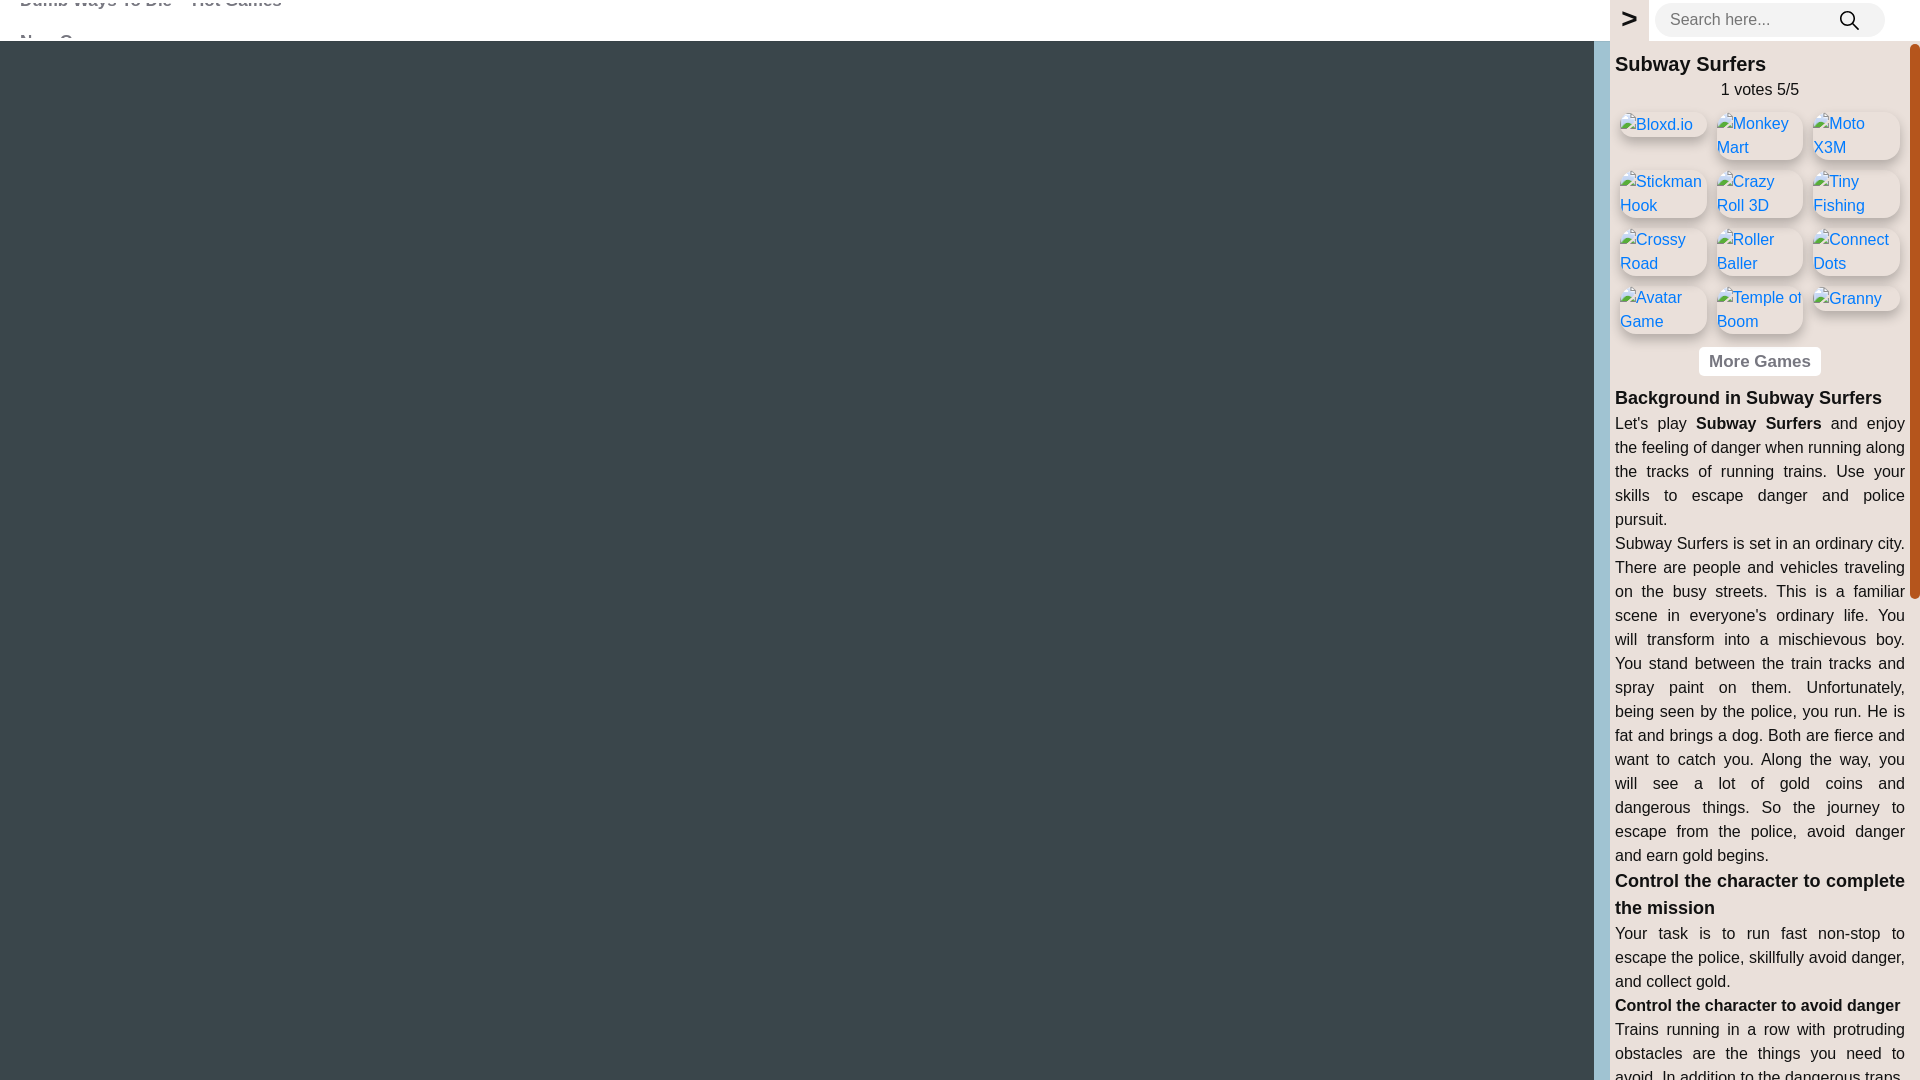  What do you see at coordinates (1760, 310) in the screenshot?
I see `Temple of Boom` at bounding box center [1760, 310].